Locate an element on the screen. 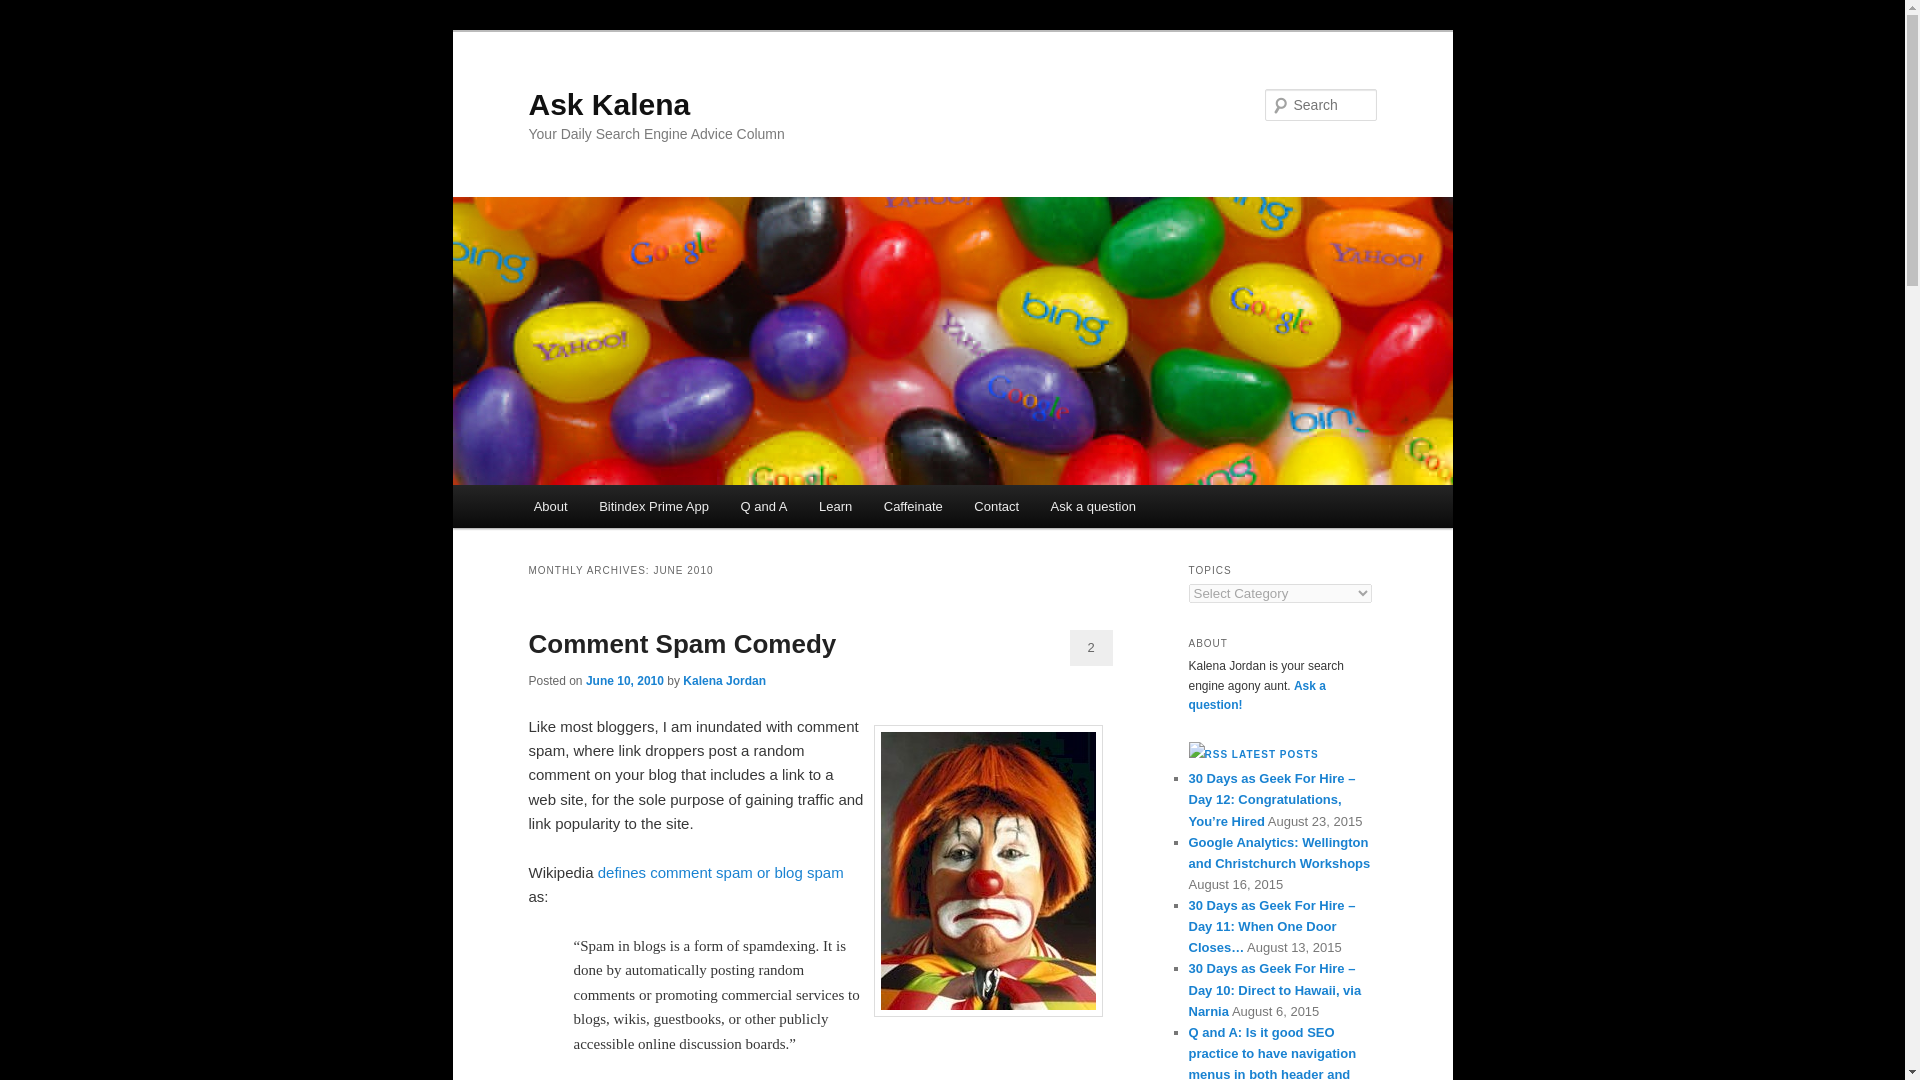 The height and width of the screenshot is (1080, 1920). 2 is located at coordinates (1091, 648).